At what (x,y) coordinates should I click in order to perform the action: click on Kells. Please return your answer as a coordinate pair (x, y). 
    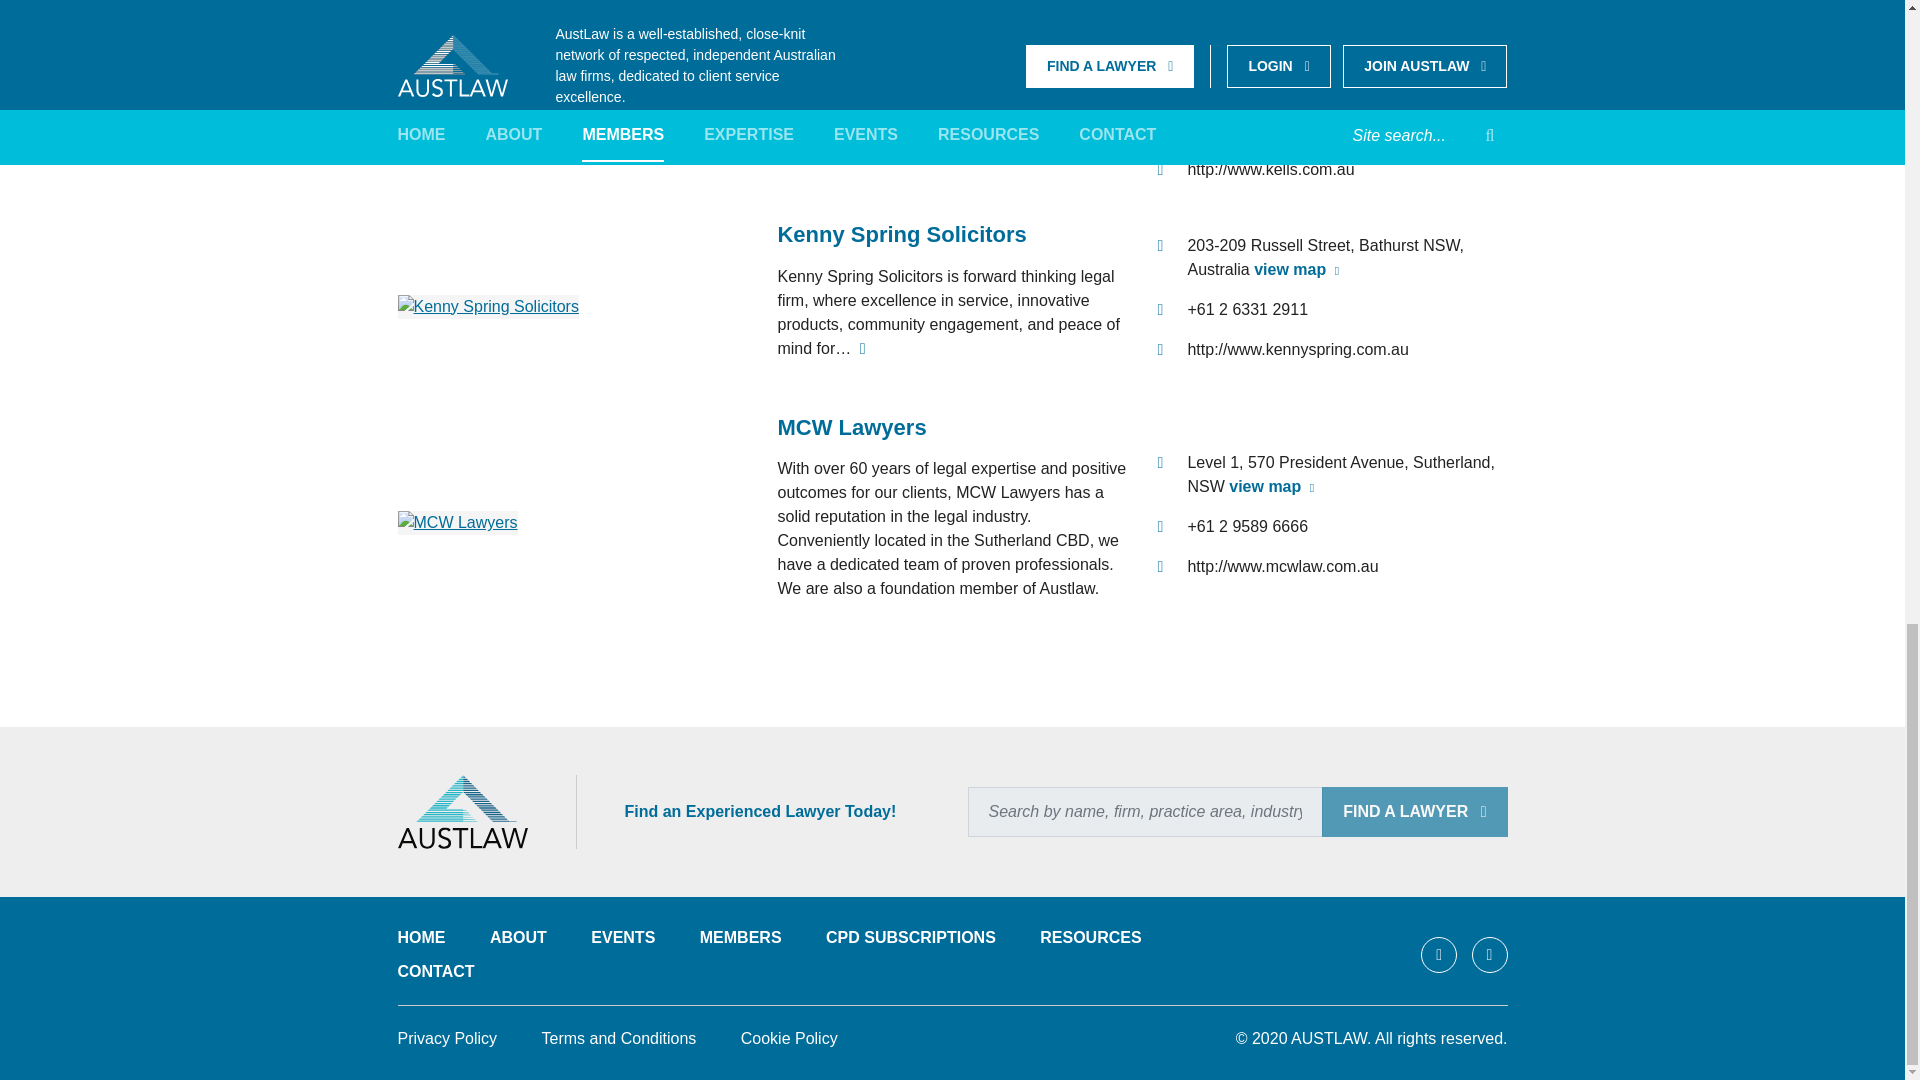
    Looking at the image, I should click on (803, 66).